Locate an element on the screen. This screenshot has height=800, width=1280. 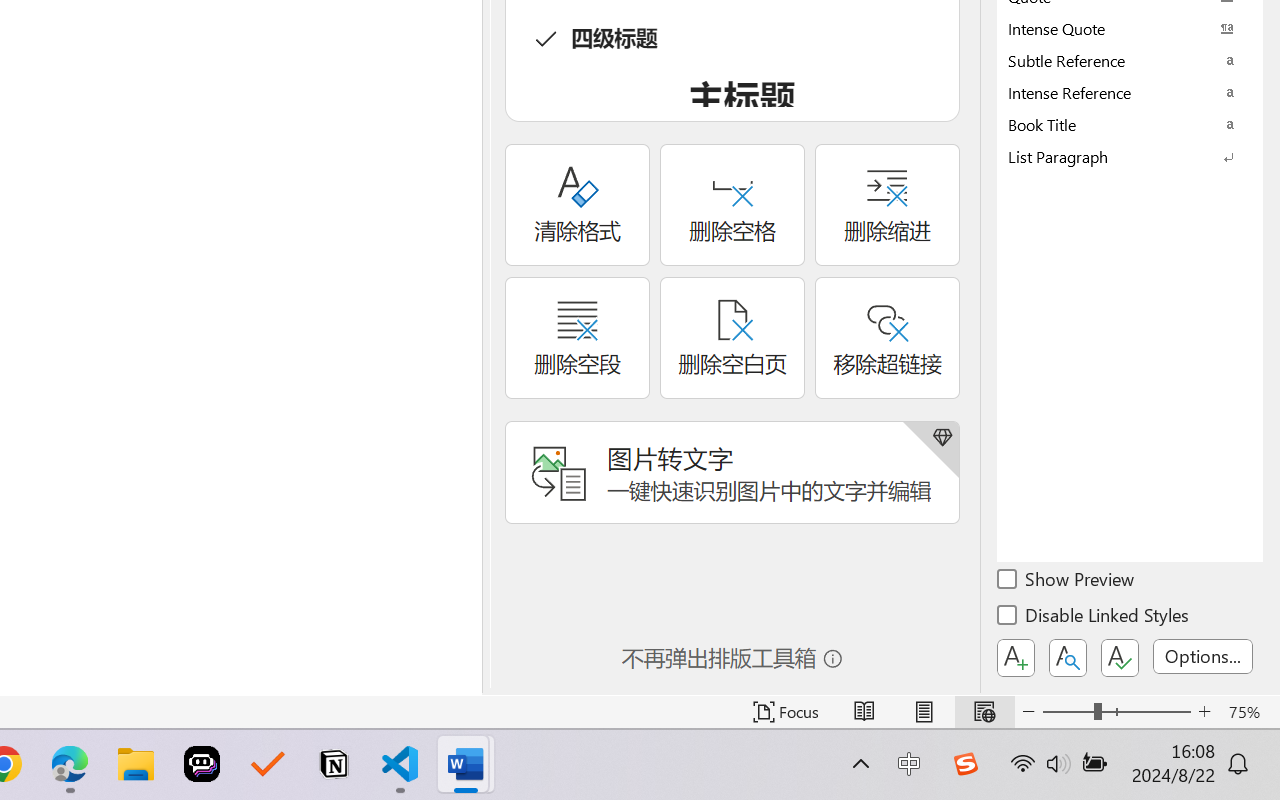
Read Mode is located at coordinates (864, 712).